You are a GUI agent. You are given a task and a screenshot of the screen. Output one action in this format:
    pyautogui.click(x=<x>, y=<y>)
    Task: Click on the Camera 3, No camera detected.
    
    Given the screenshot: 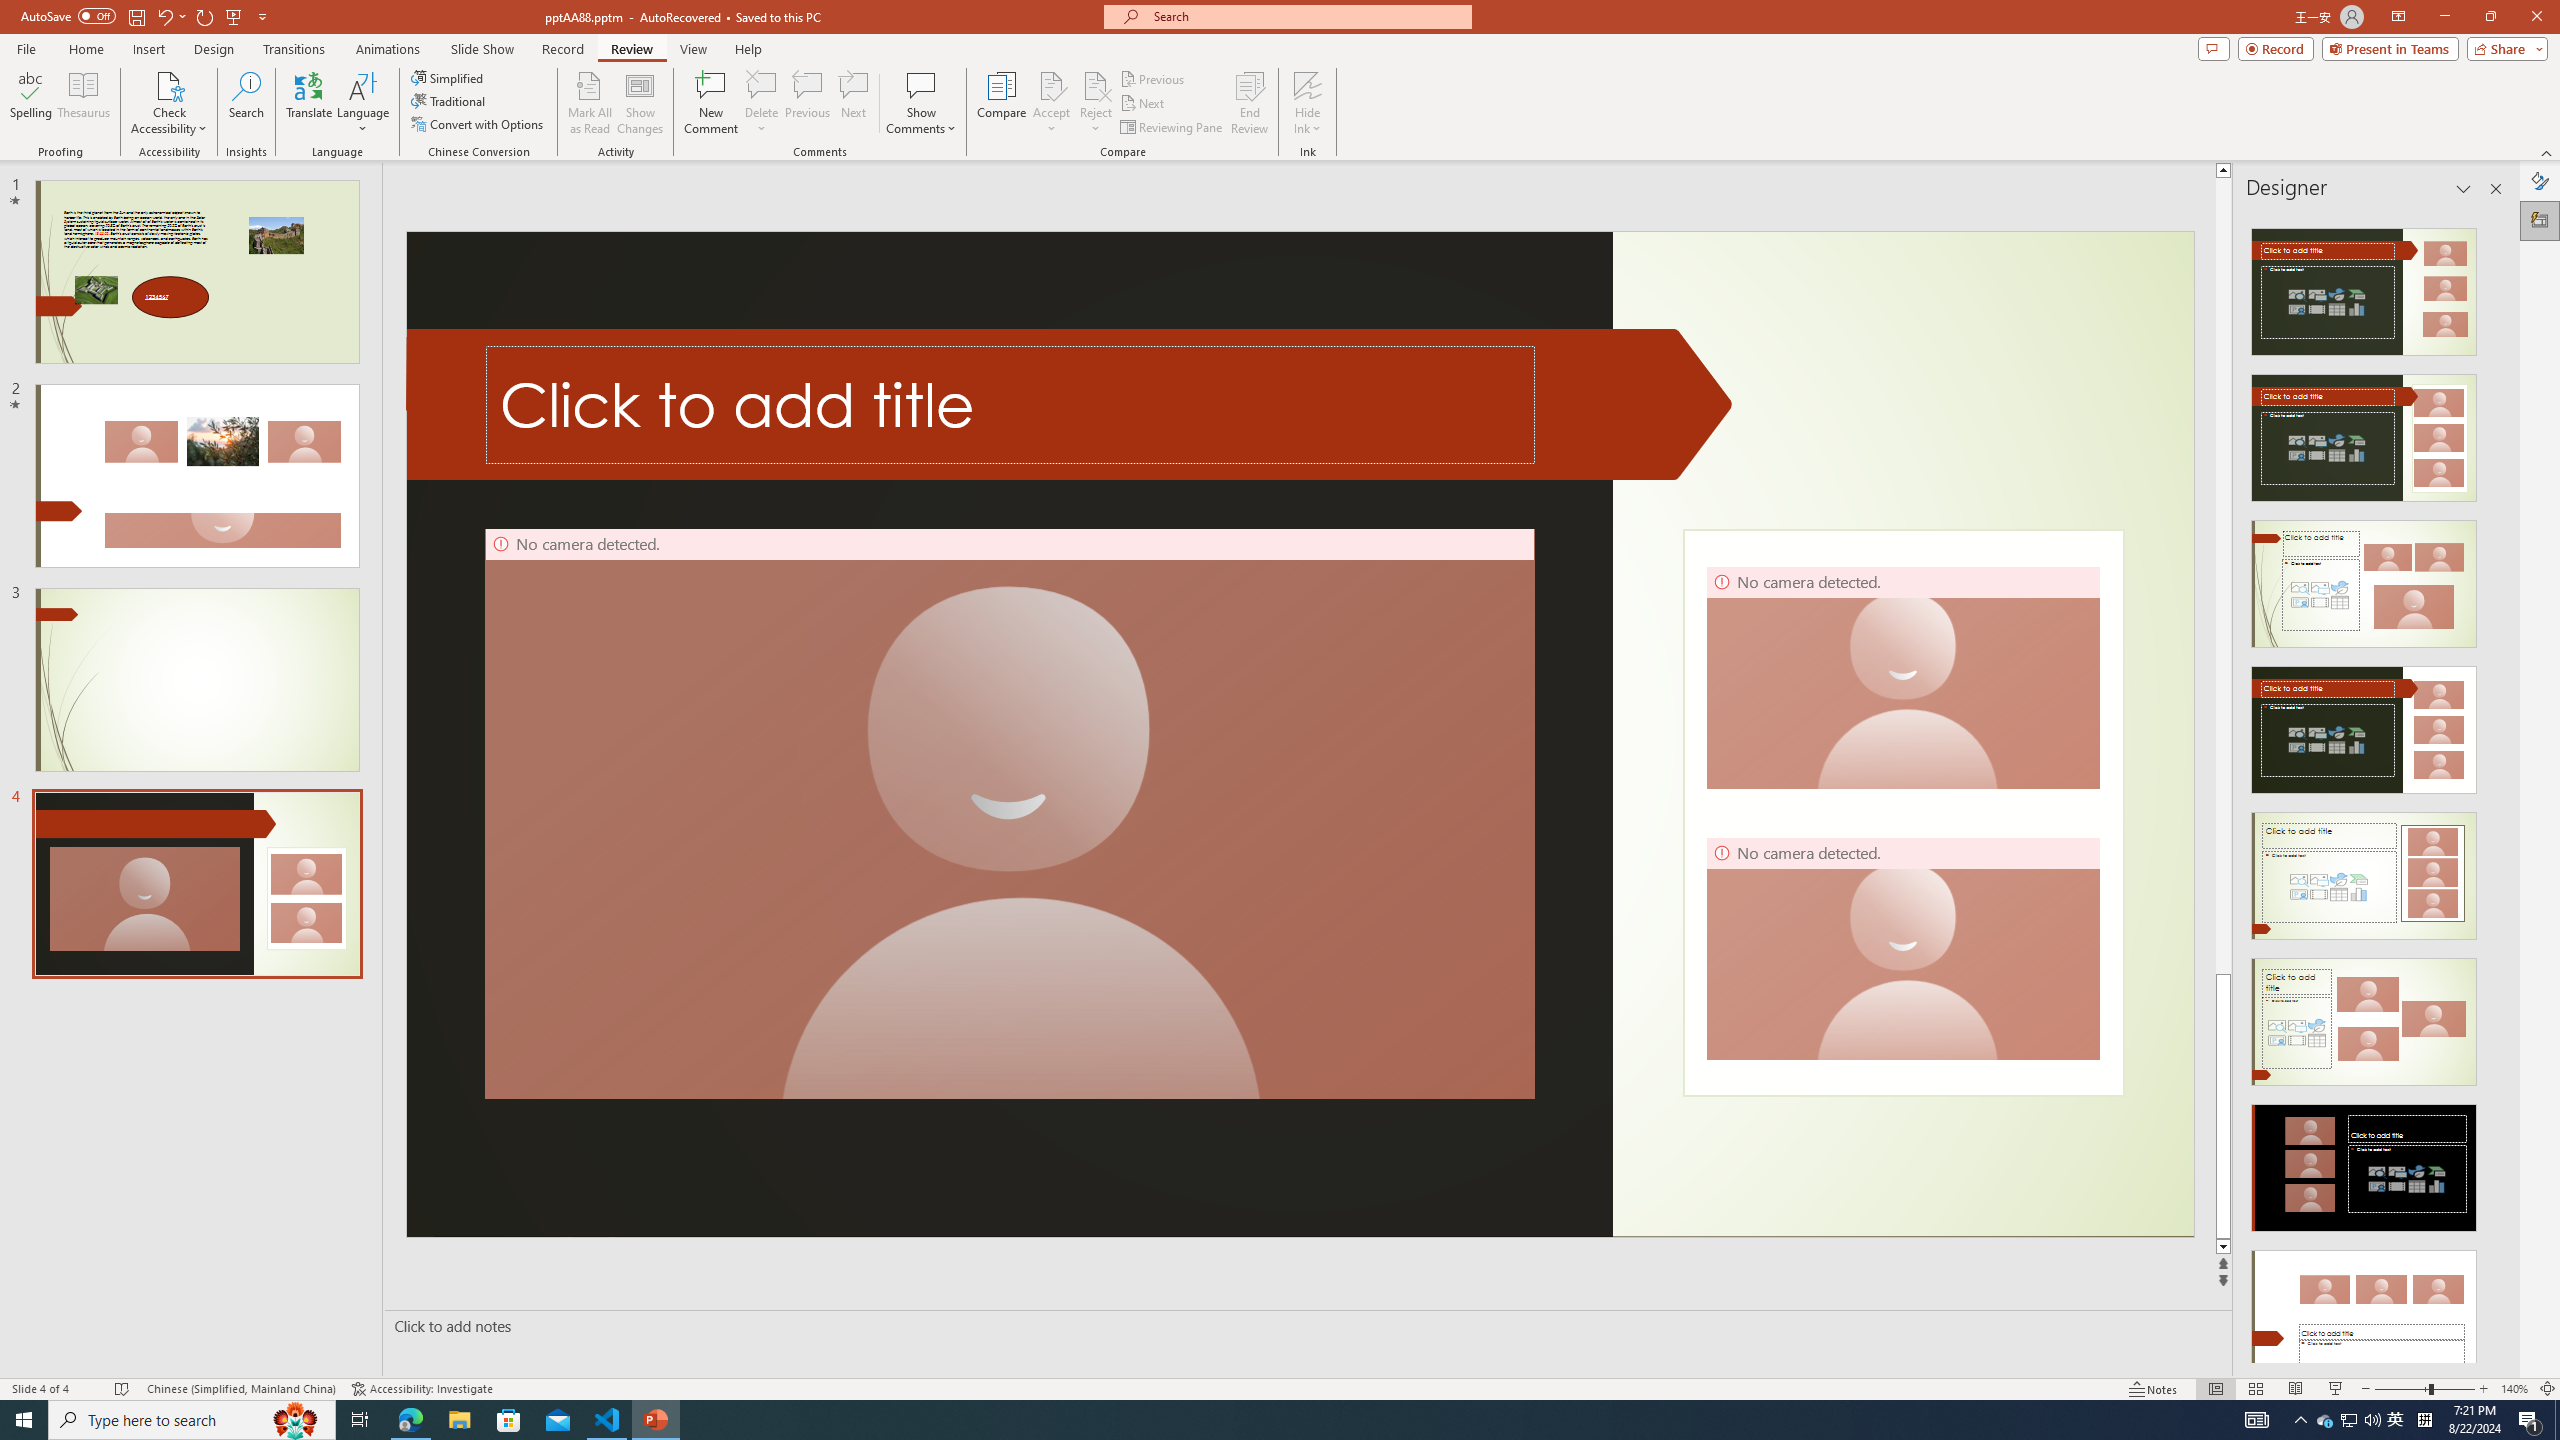 What is the action you would take?
    pyautogui.click(x=1902, y=677)
    